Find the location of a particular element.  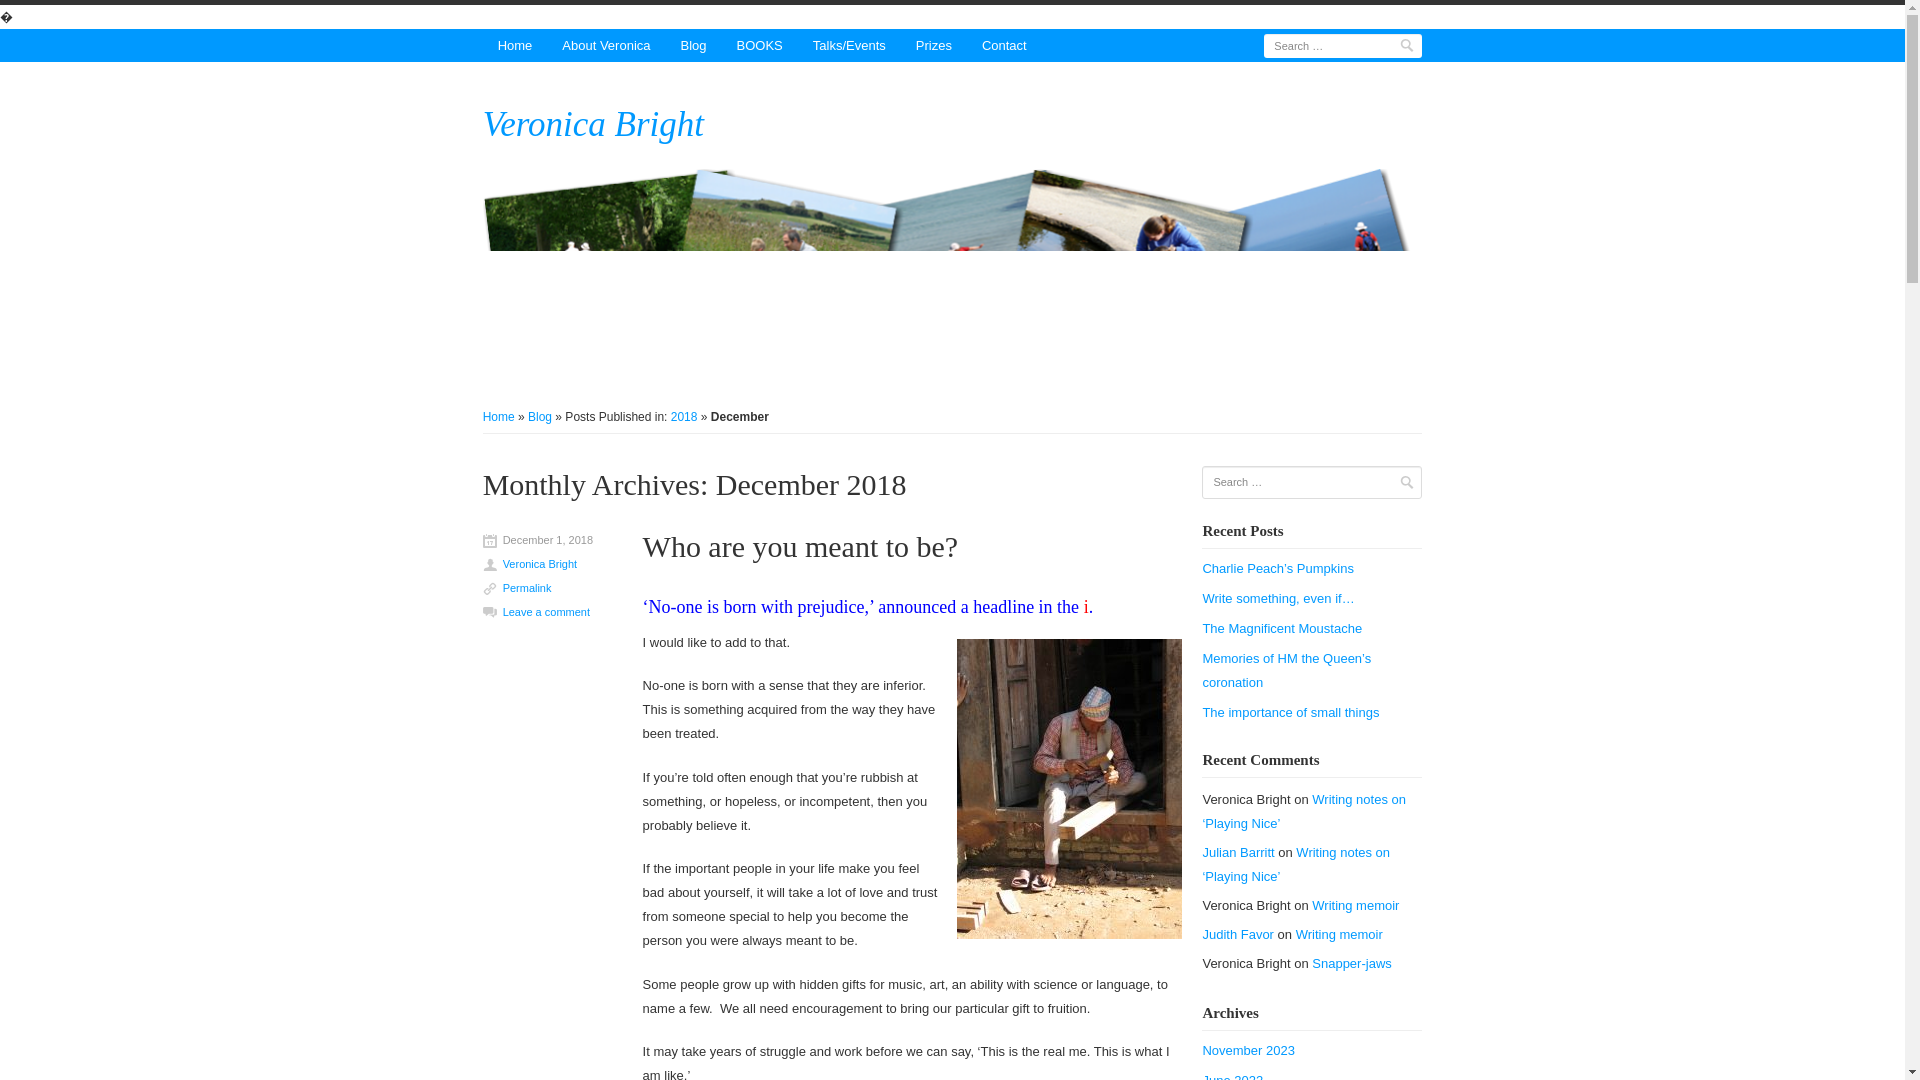

Search is located at coordinates (1406, 482).